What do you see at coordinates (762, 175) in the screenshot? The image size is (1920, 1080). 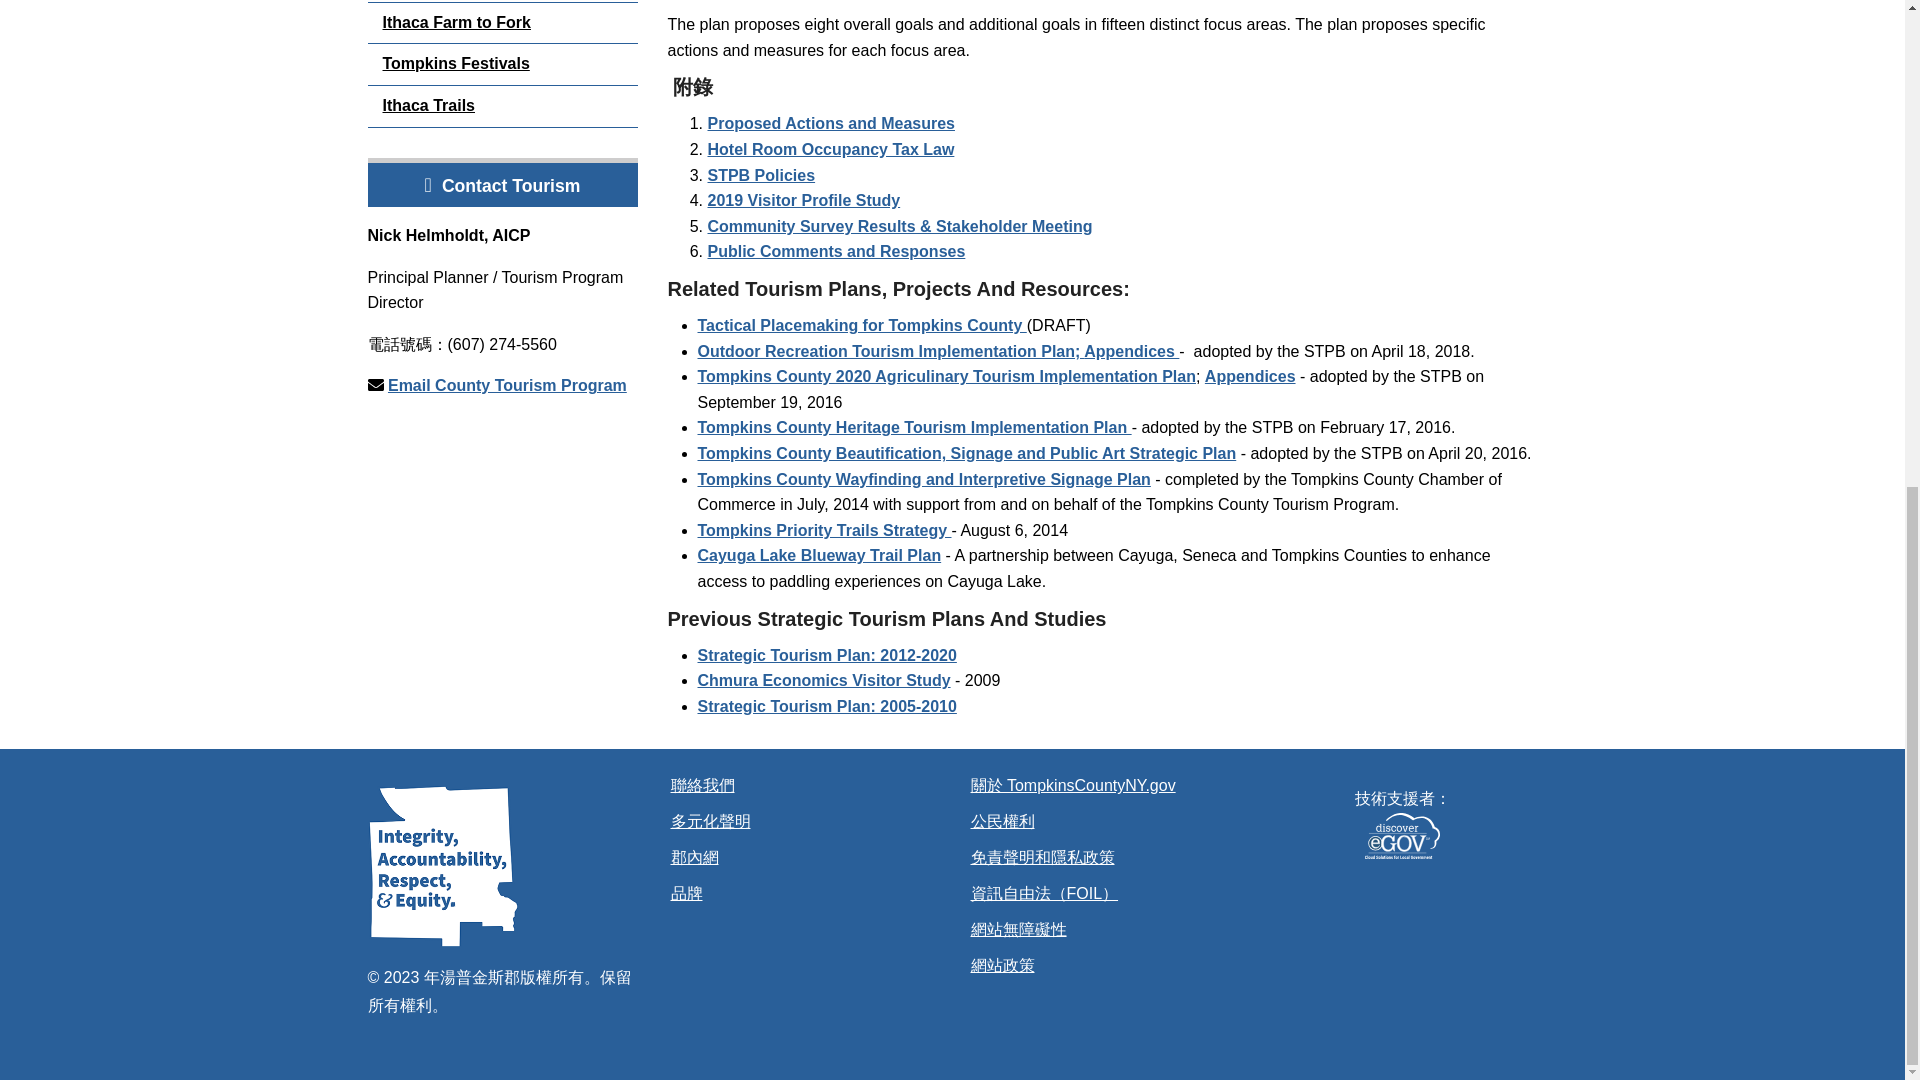 I see `STPB Policies` at bounding box center [762, 175].